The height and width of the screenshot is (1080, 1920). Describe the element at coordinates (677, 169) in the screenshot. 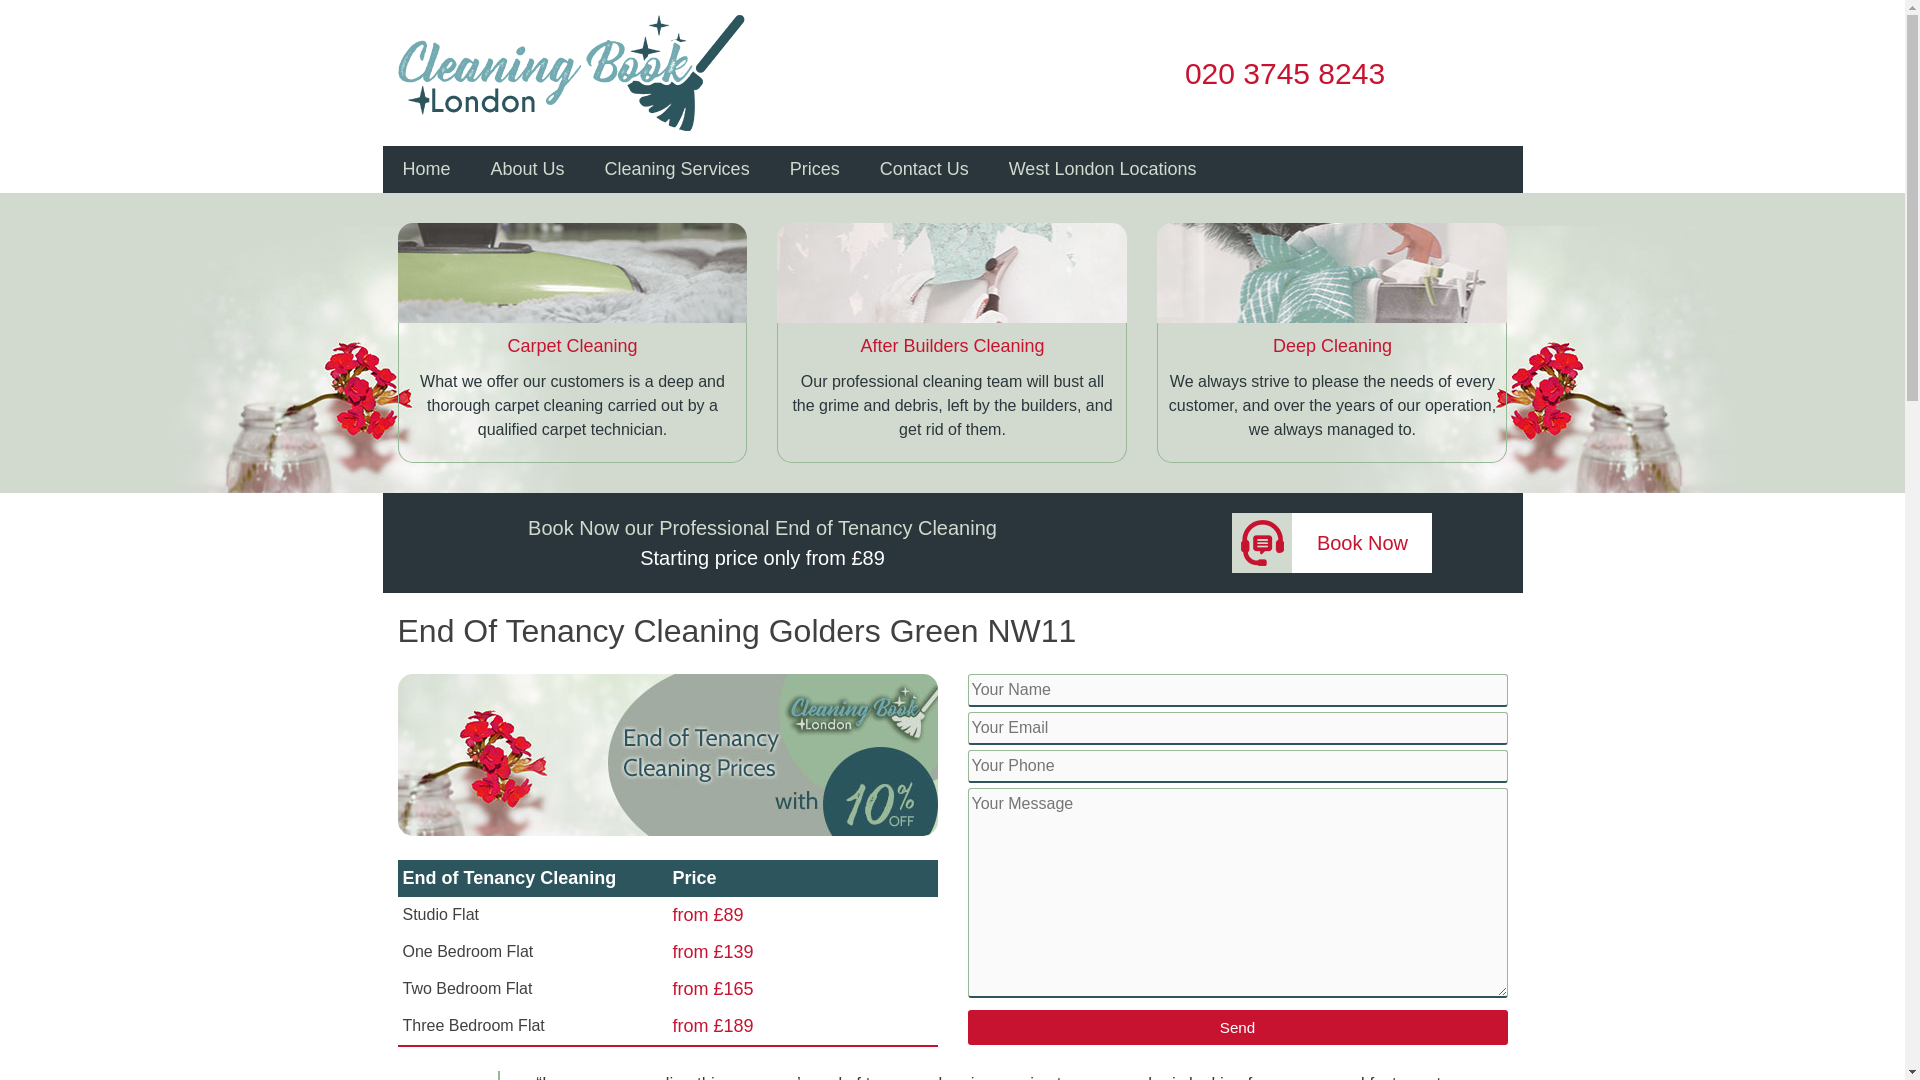

I see `Cleaning Services` at that location.